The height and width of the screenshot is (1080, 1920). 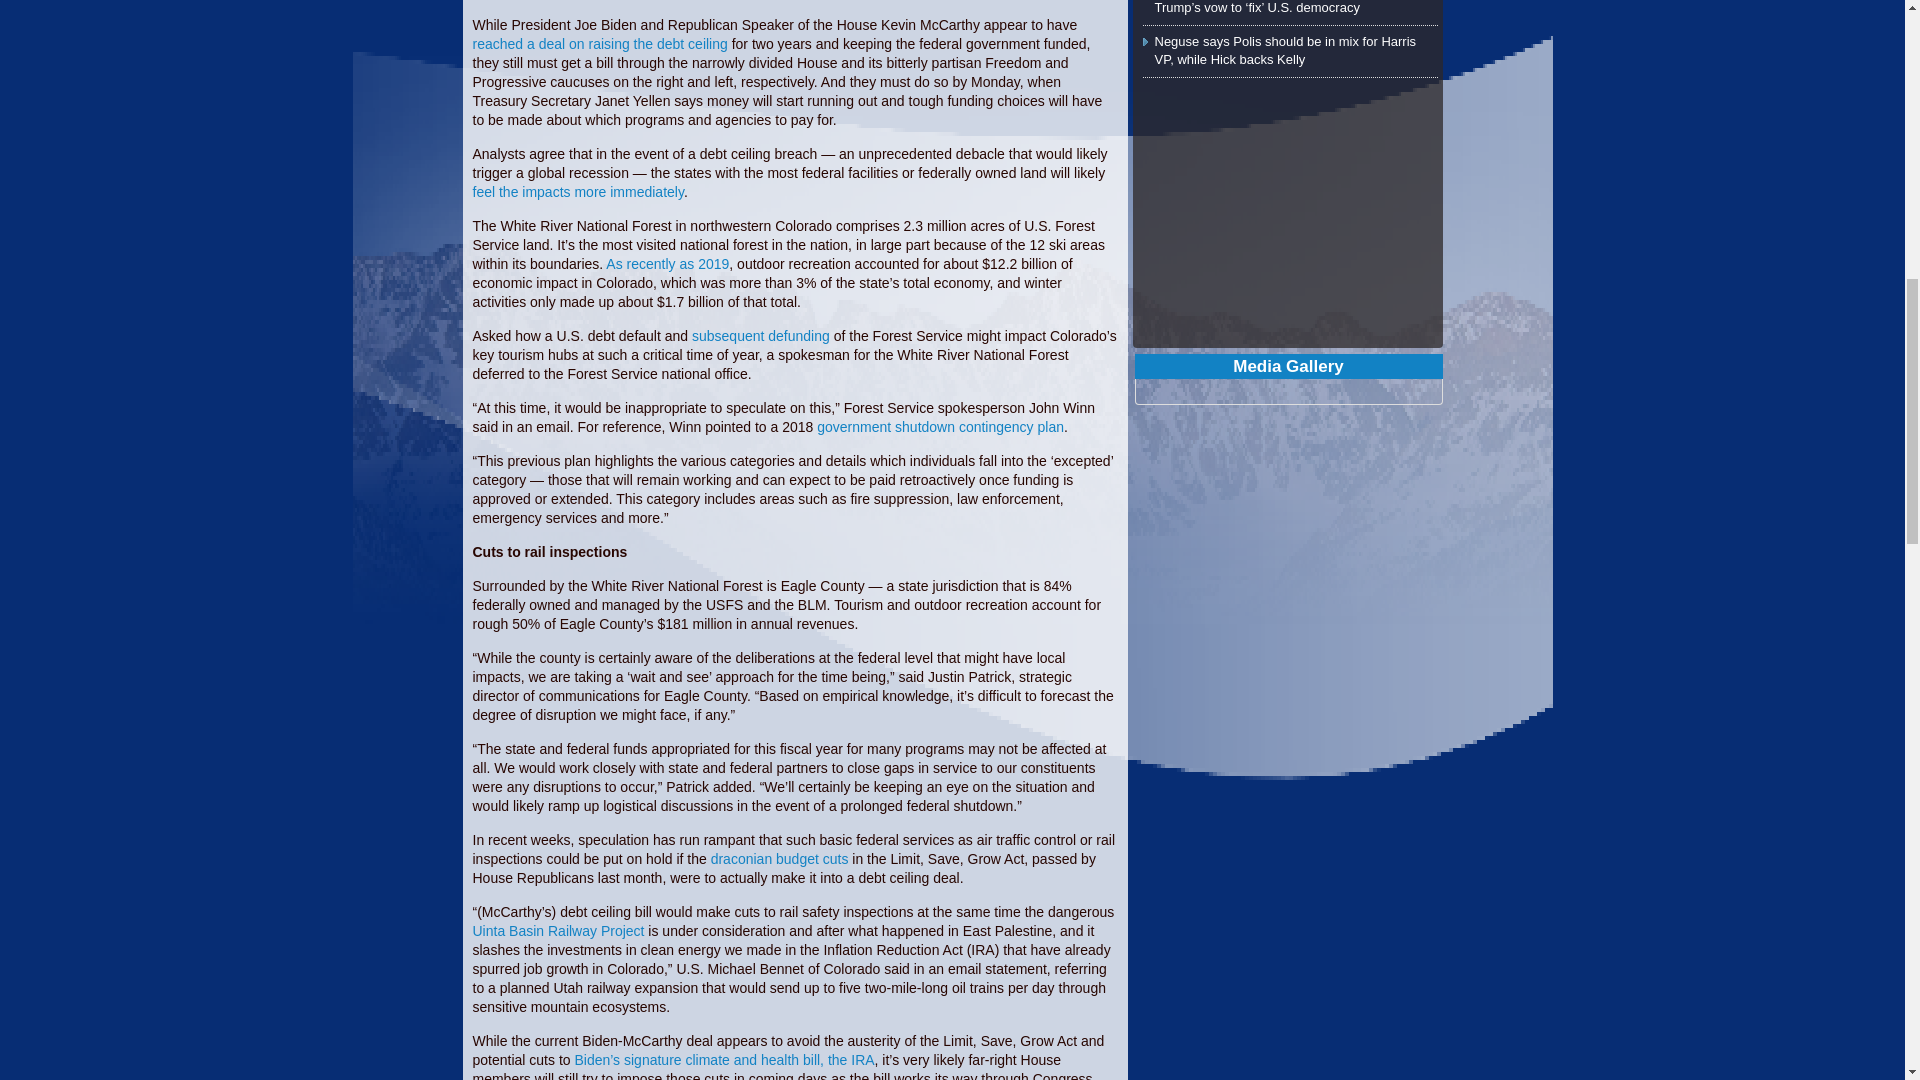 What do you see at coordinates (600, 43) in the screenshot?
I see `reached a deal on raising the debt ceiling` at bounding box center [600, 43].